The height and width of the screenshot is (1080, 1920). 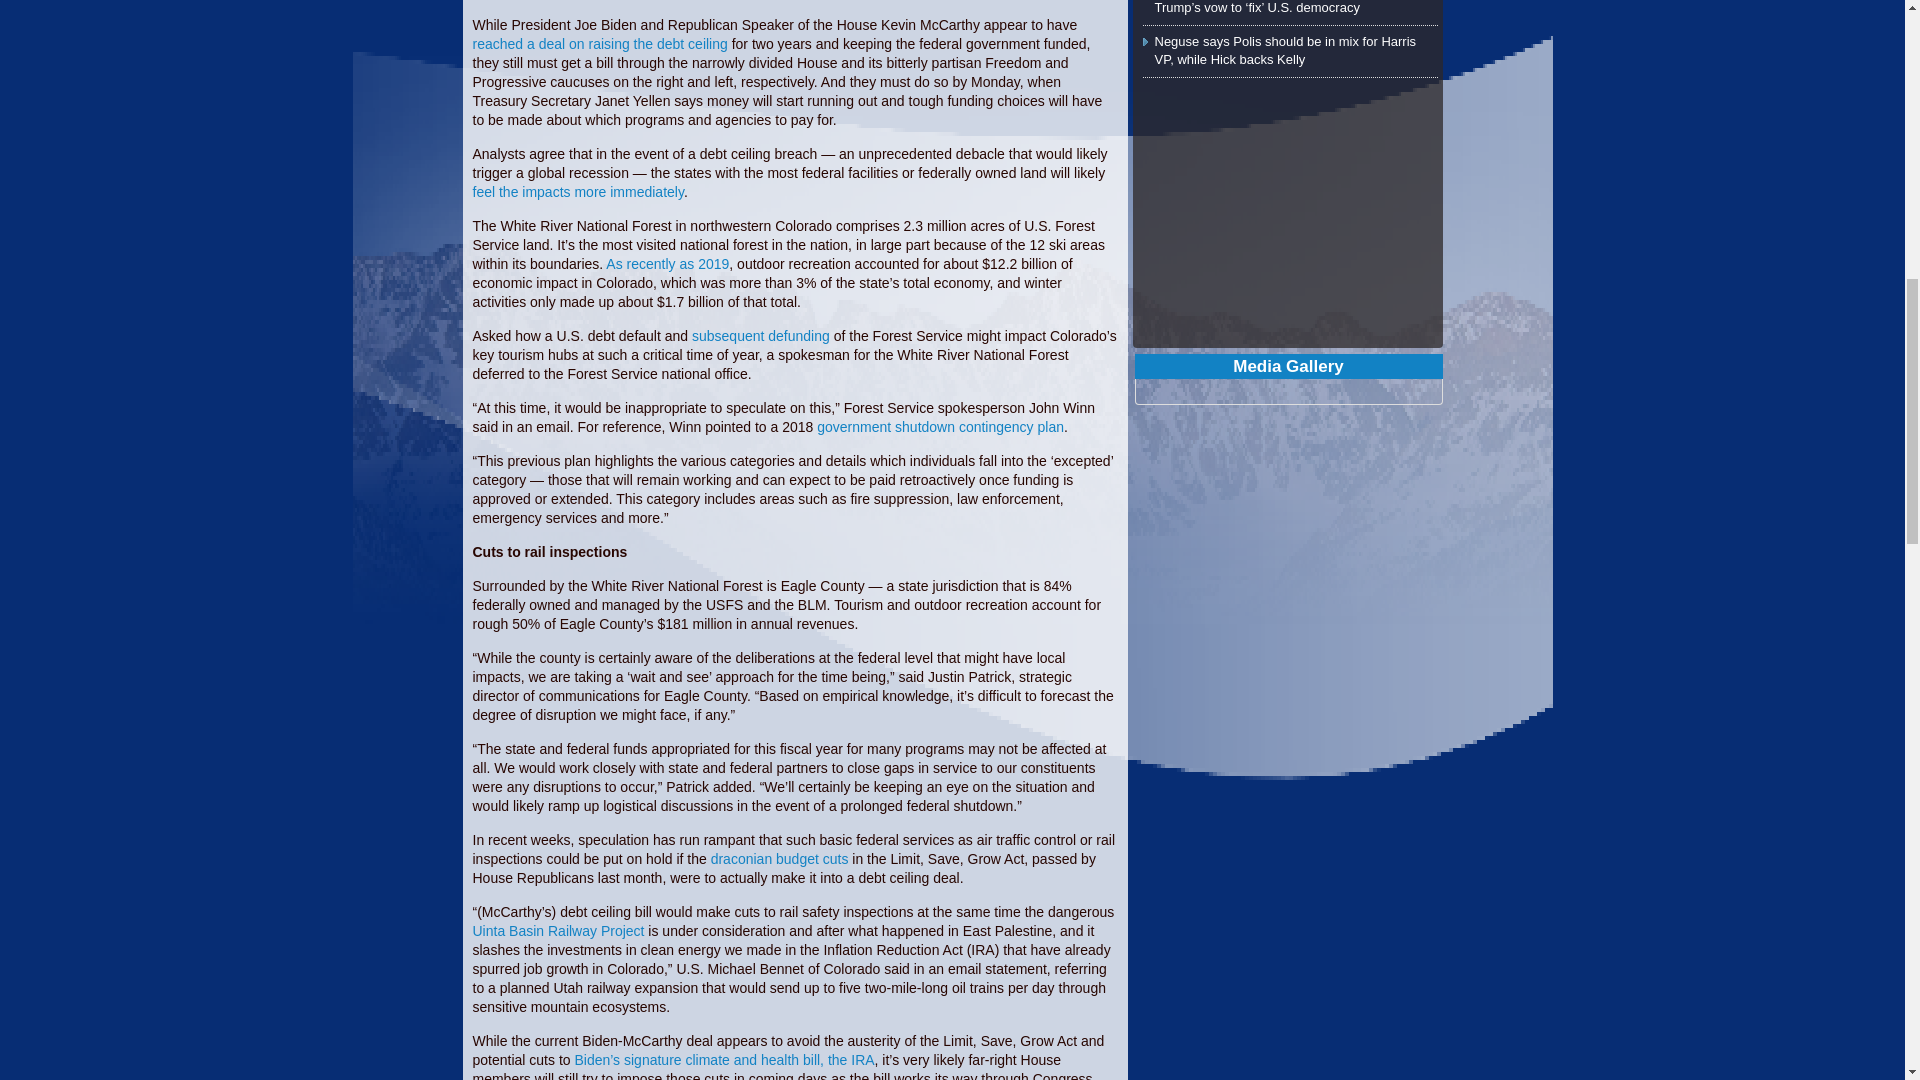 What do you see at coordinates (600, 43) in the screenshot?
I see `reached a deal on raising the debt ceiling` at bounding box center [600, 43].